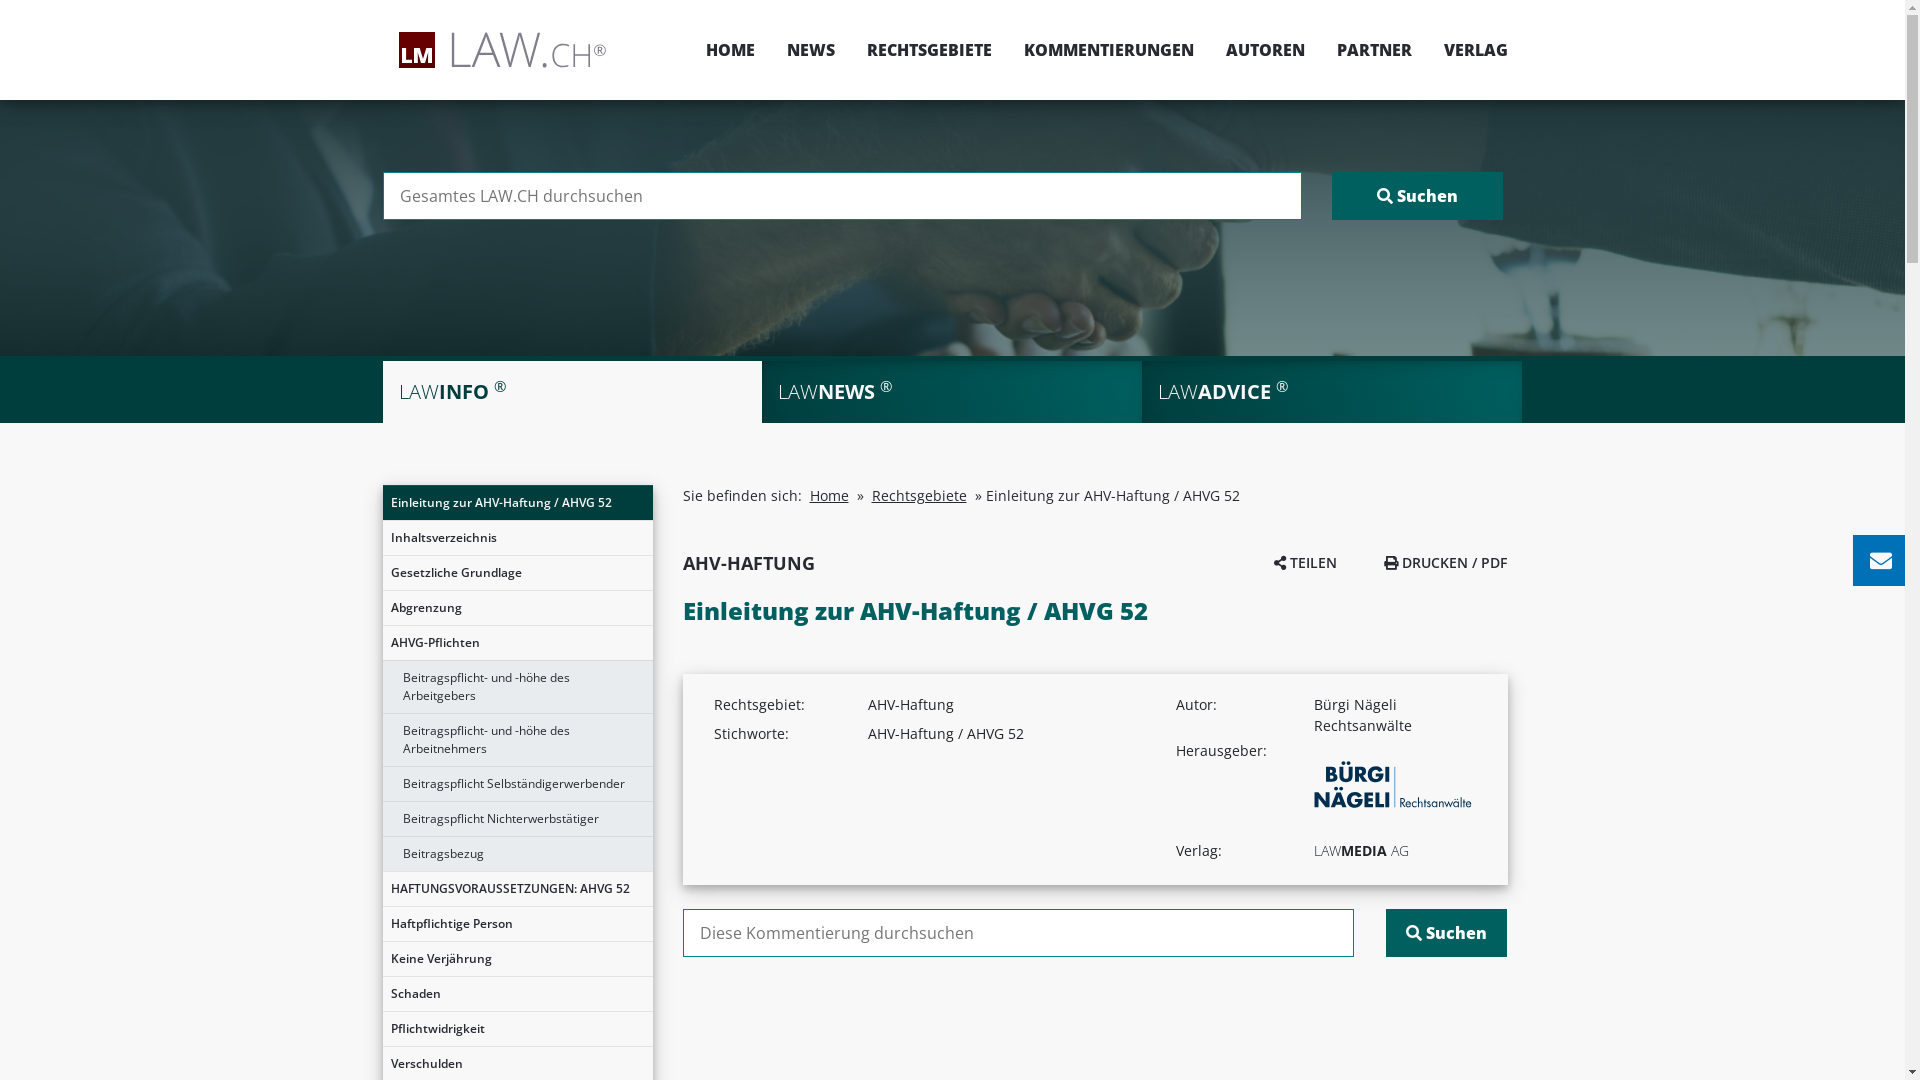 The height and width of the screenshot is (1080, 1920). What do you see at coordinates (517, 503) in the screenshot?
I see `Einleitung zur AHV-Haftung / AHVG 52` at bounding box center [517, 503].